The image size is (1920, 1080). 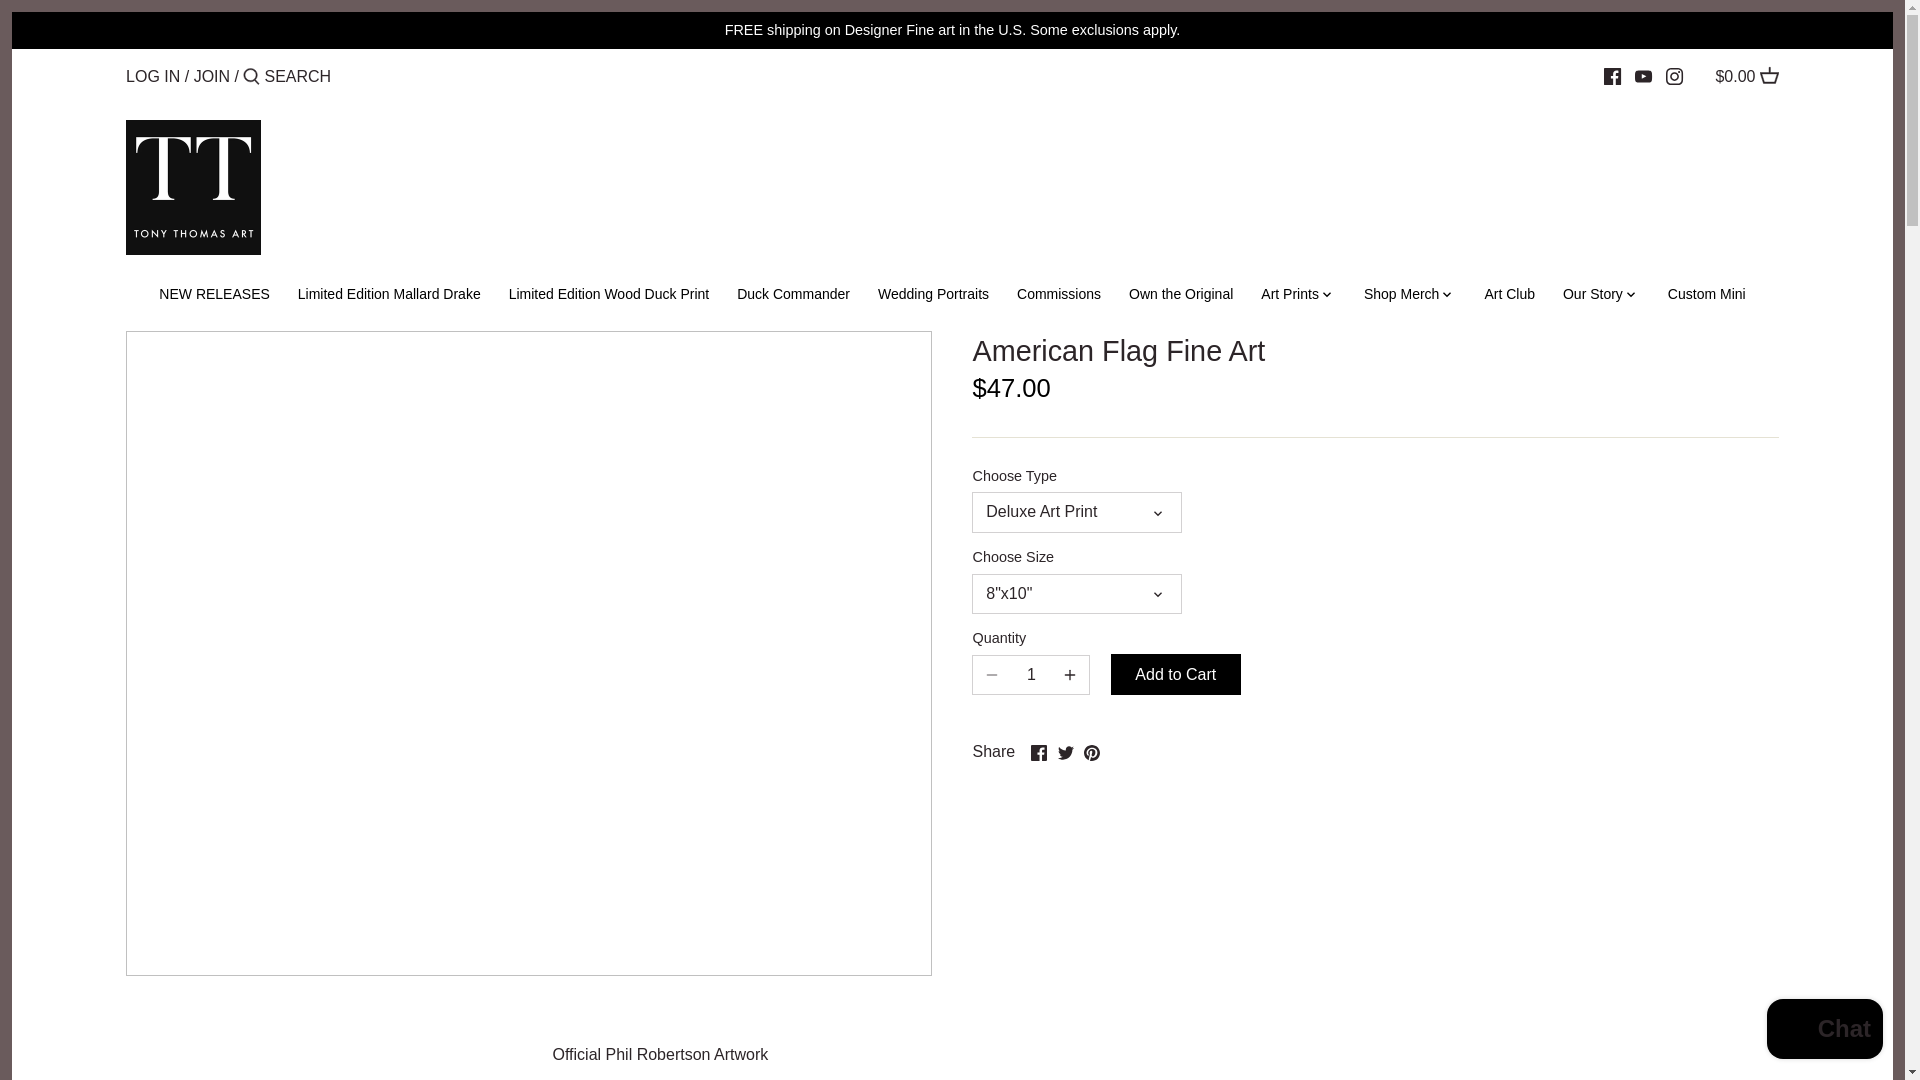 I want to click on JOIN, so click(x=212, y=76).